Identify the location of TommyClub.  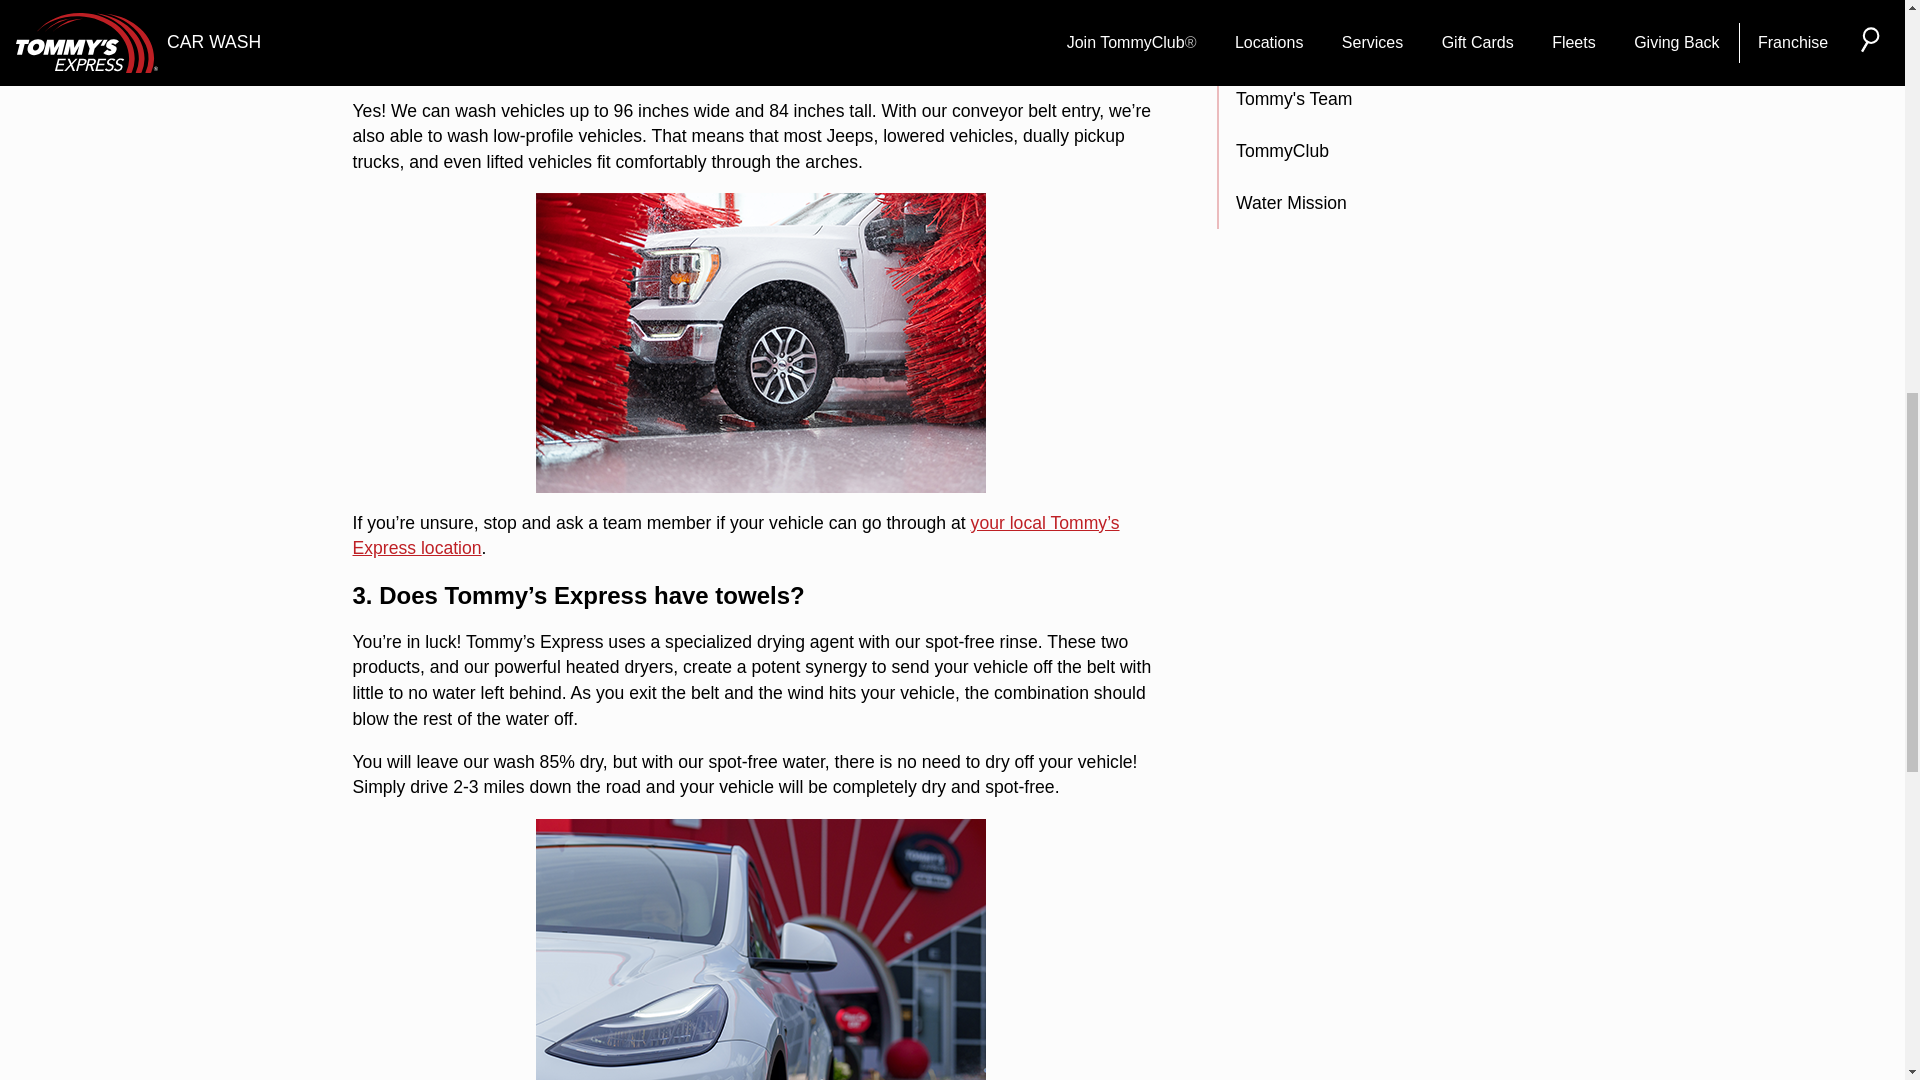
(1383, 152).